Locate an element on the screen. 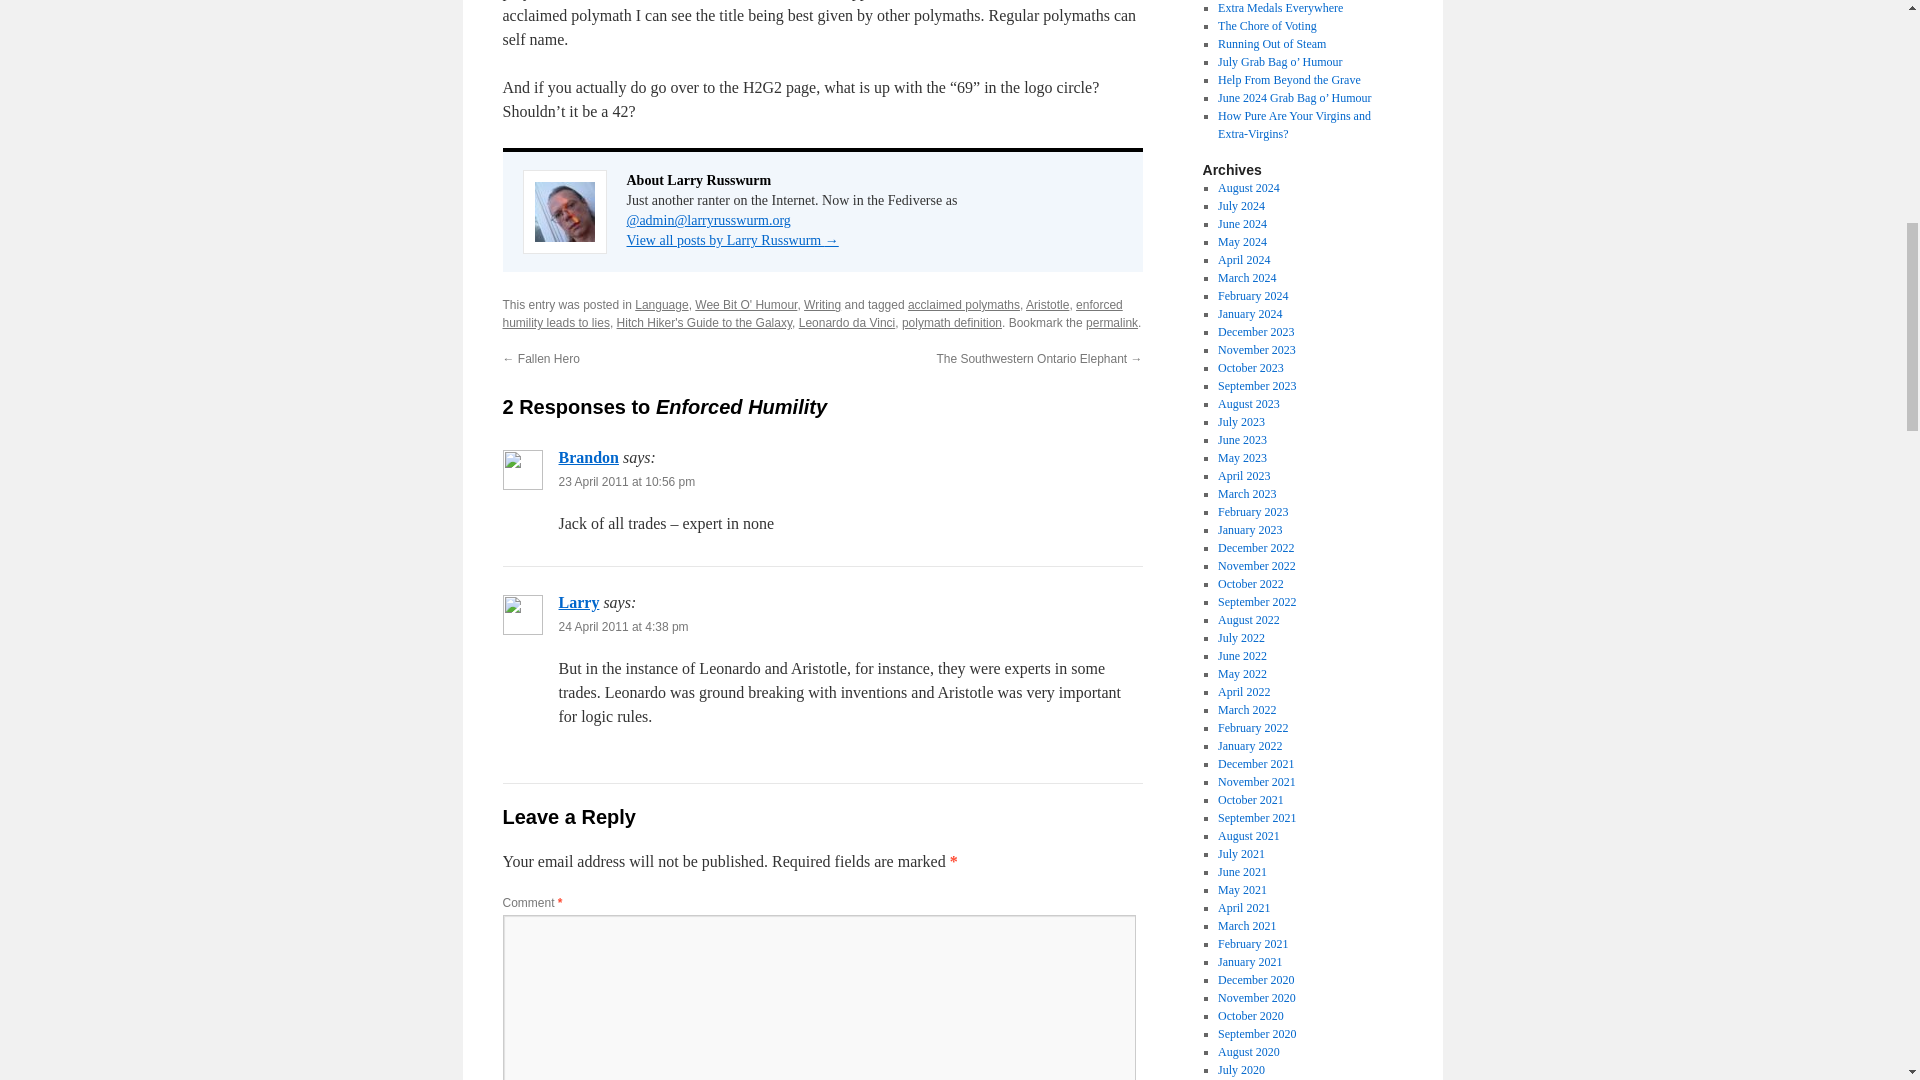 The image size is (1920, 1080). Aristotle is located at coordinates (1047, 305).